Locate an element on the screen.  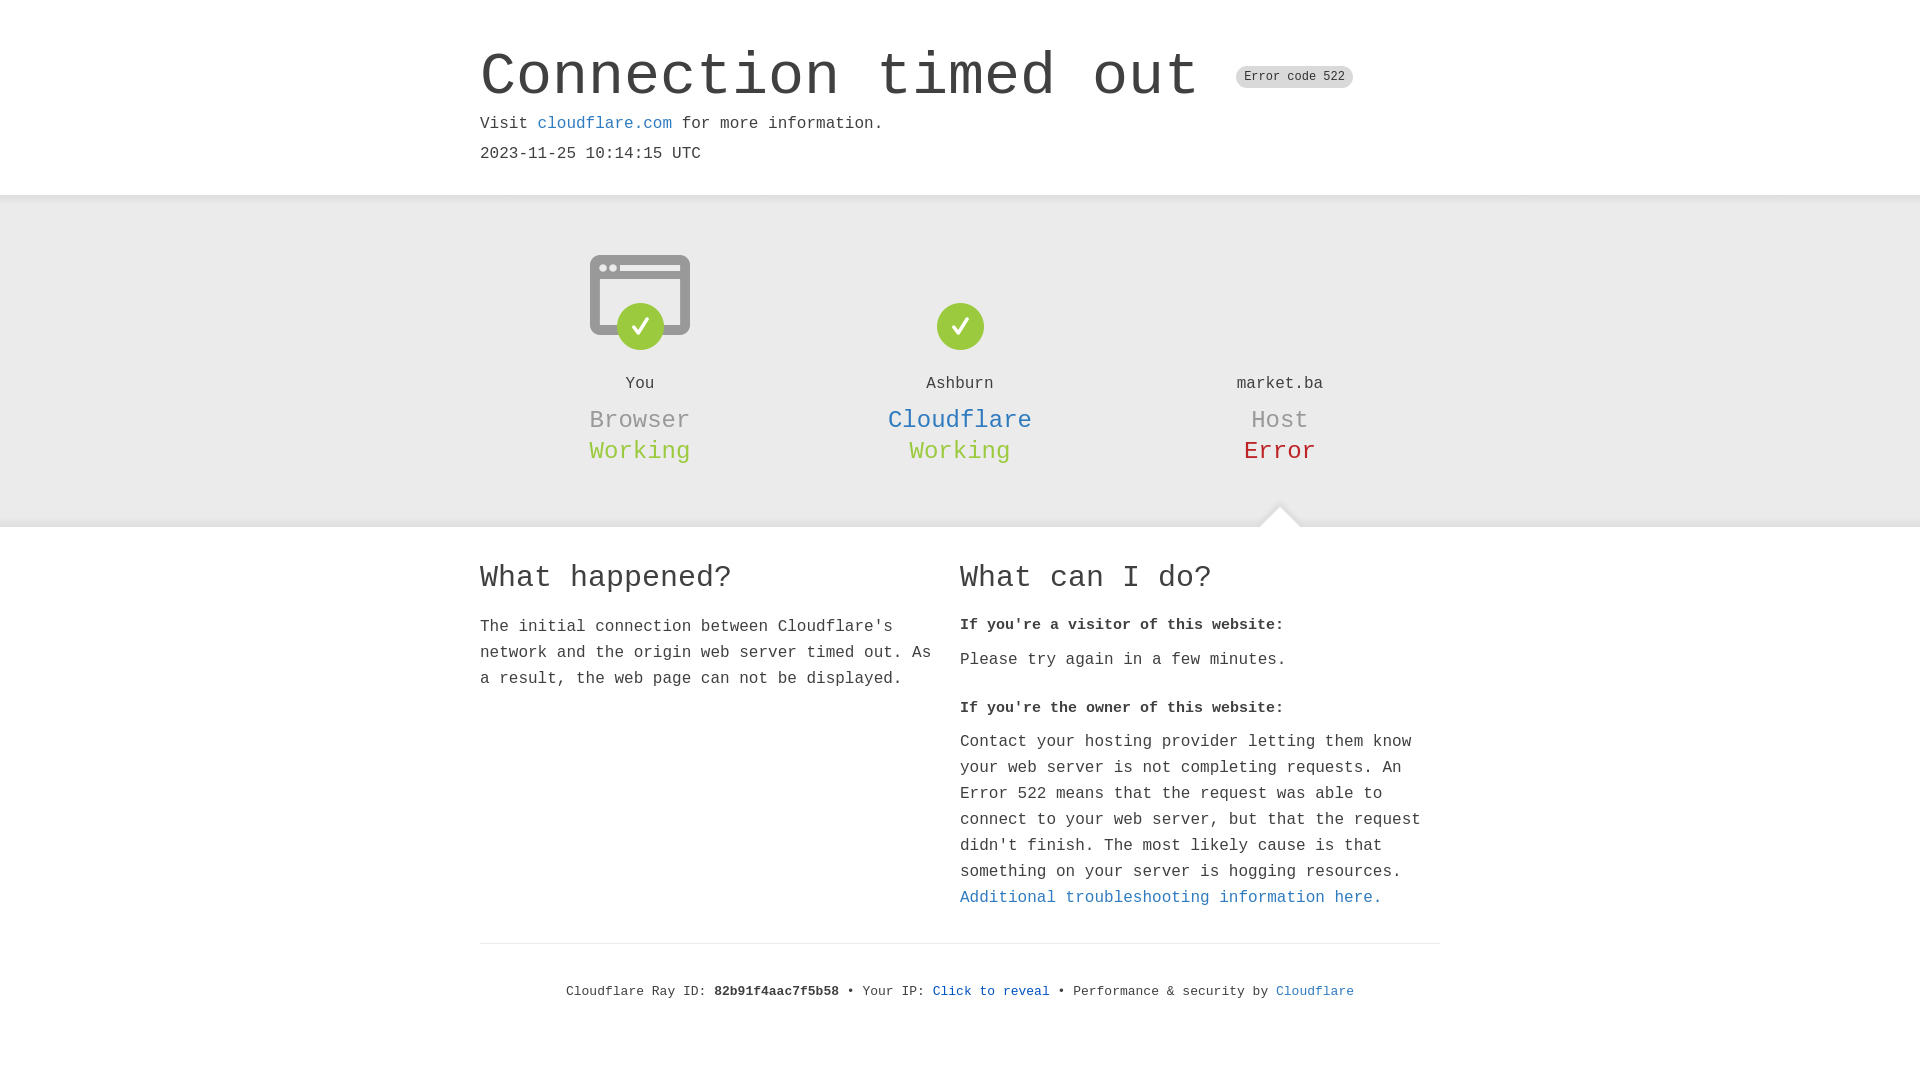
cloudflare.com is located at coordinates (605, 124).